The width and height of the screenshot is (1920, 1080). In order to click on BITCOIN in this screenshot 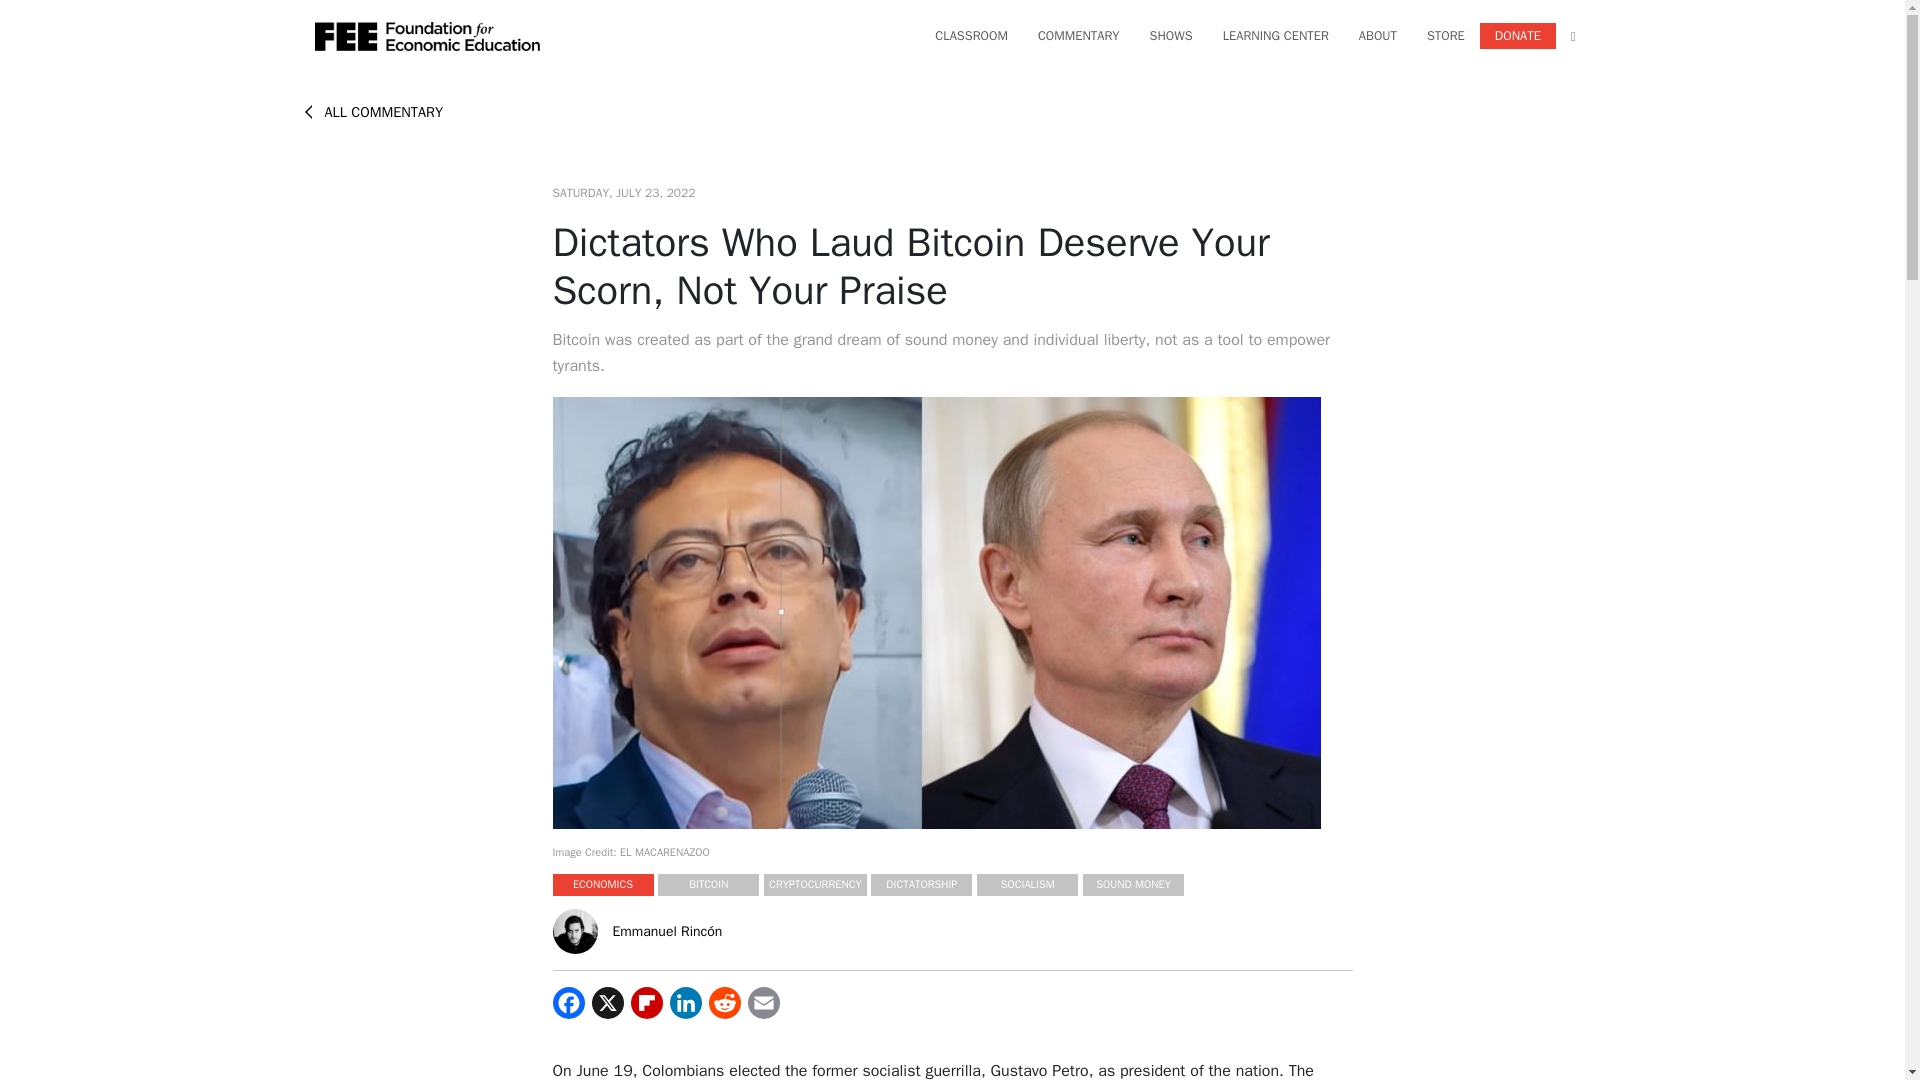, I will do `click(708, 884)`.